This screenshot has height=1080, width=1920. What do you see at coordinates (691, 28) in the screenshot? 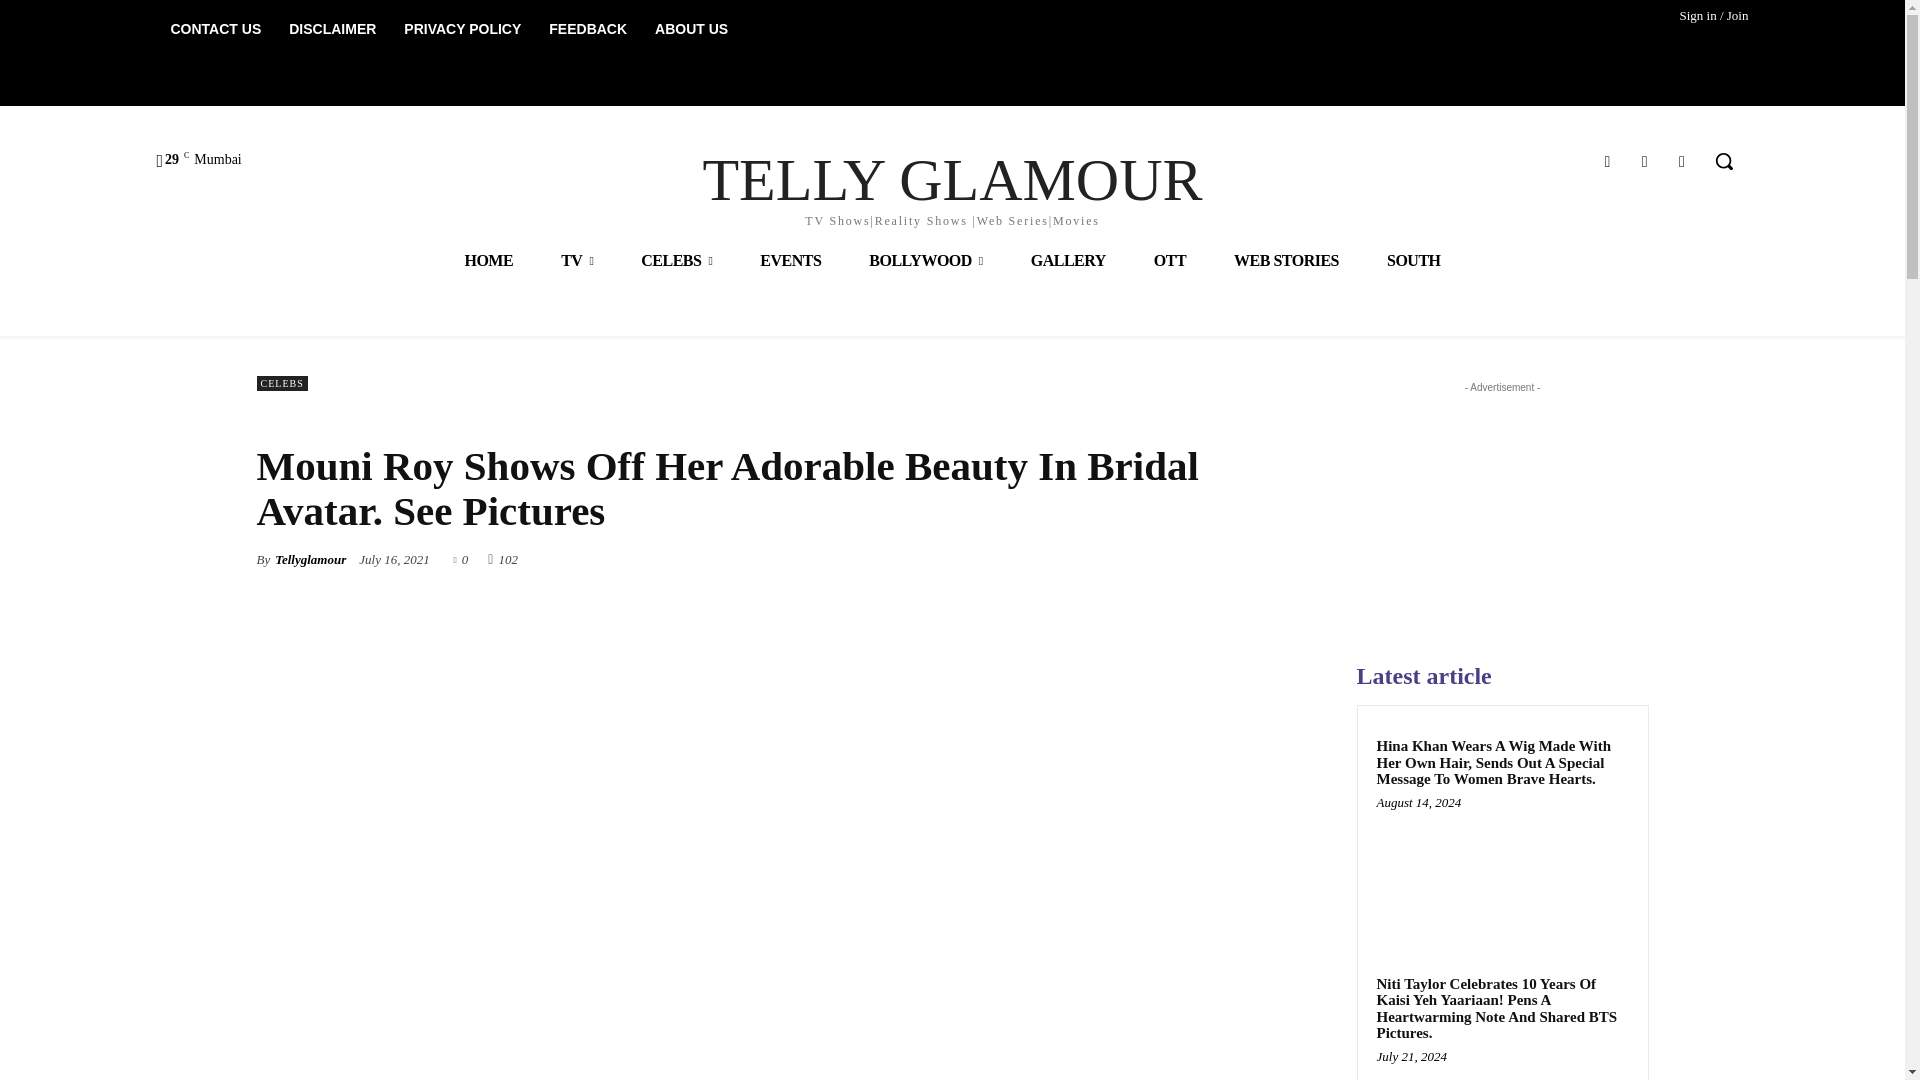
I see `ABOUT US` at bounding box center [691, 28].